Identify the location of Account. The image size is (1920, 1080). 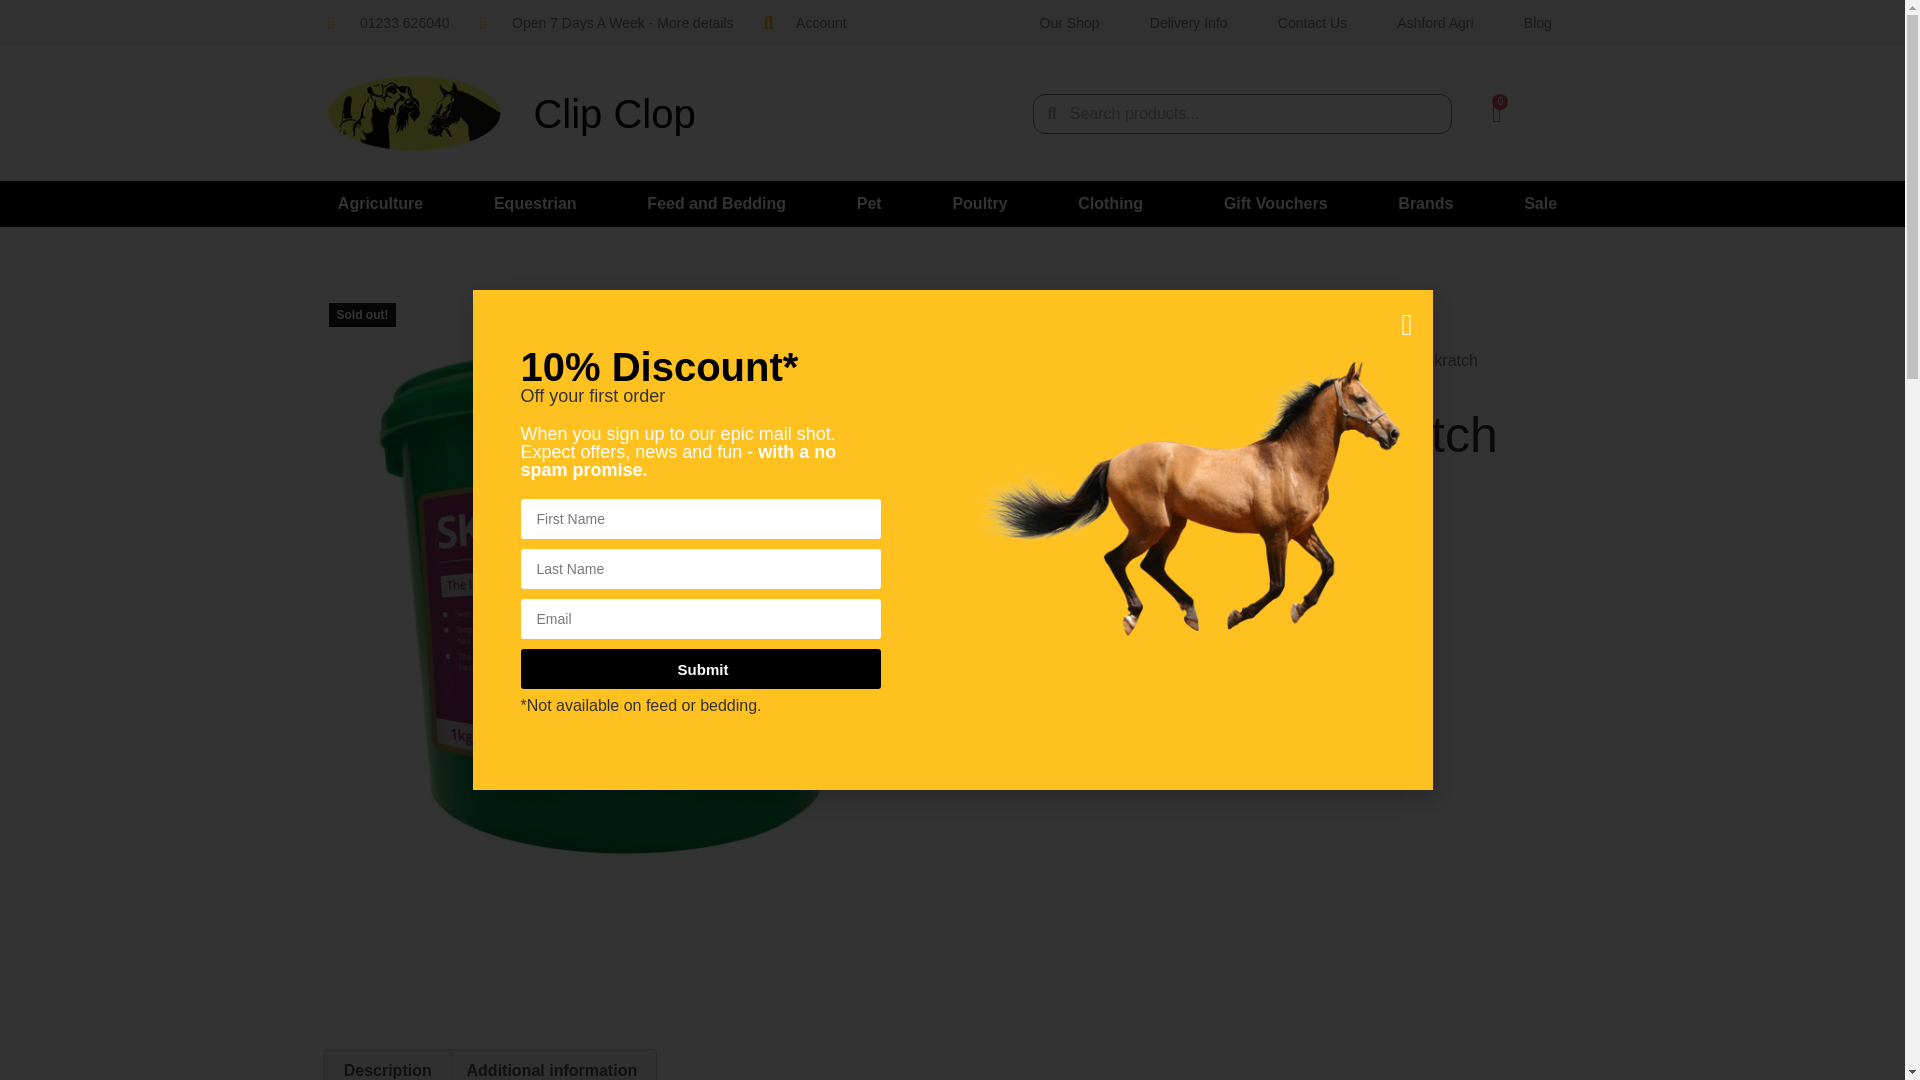
(805, 22).